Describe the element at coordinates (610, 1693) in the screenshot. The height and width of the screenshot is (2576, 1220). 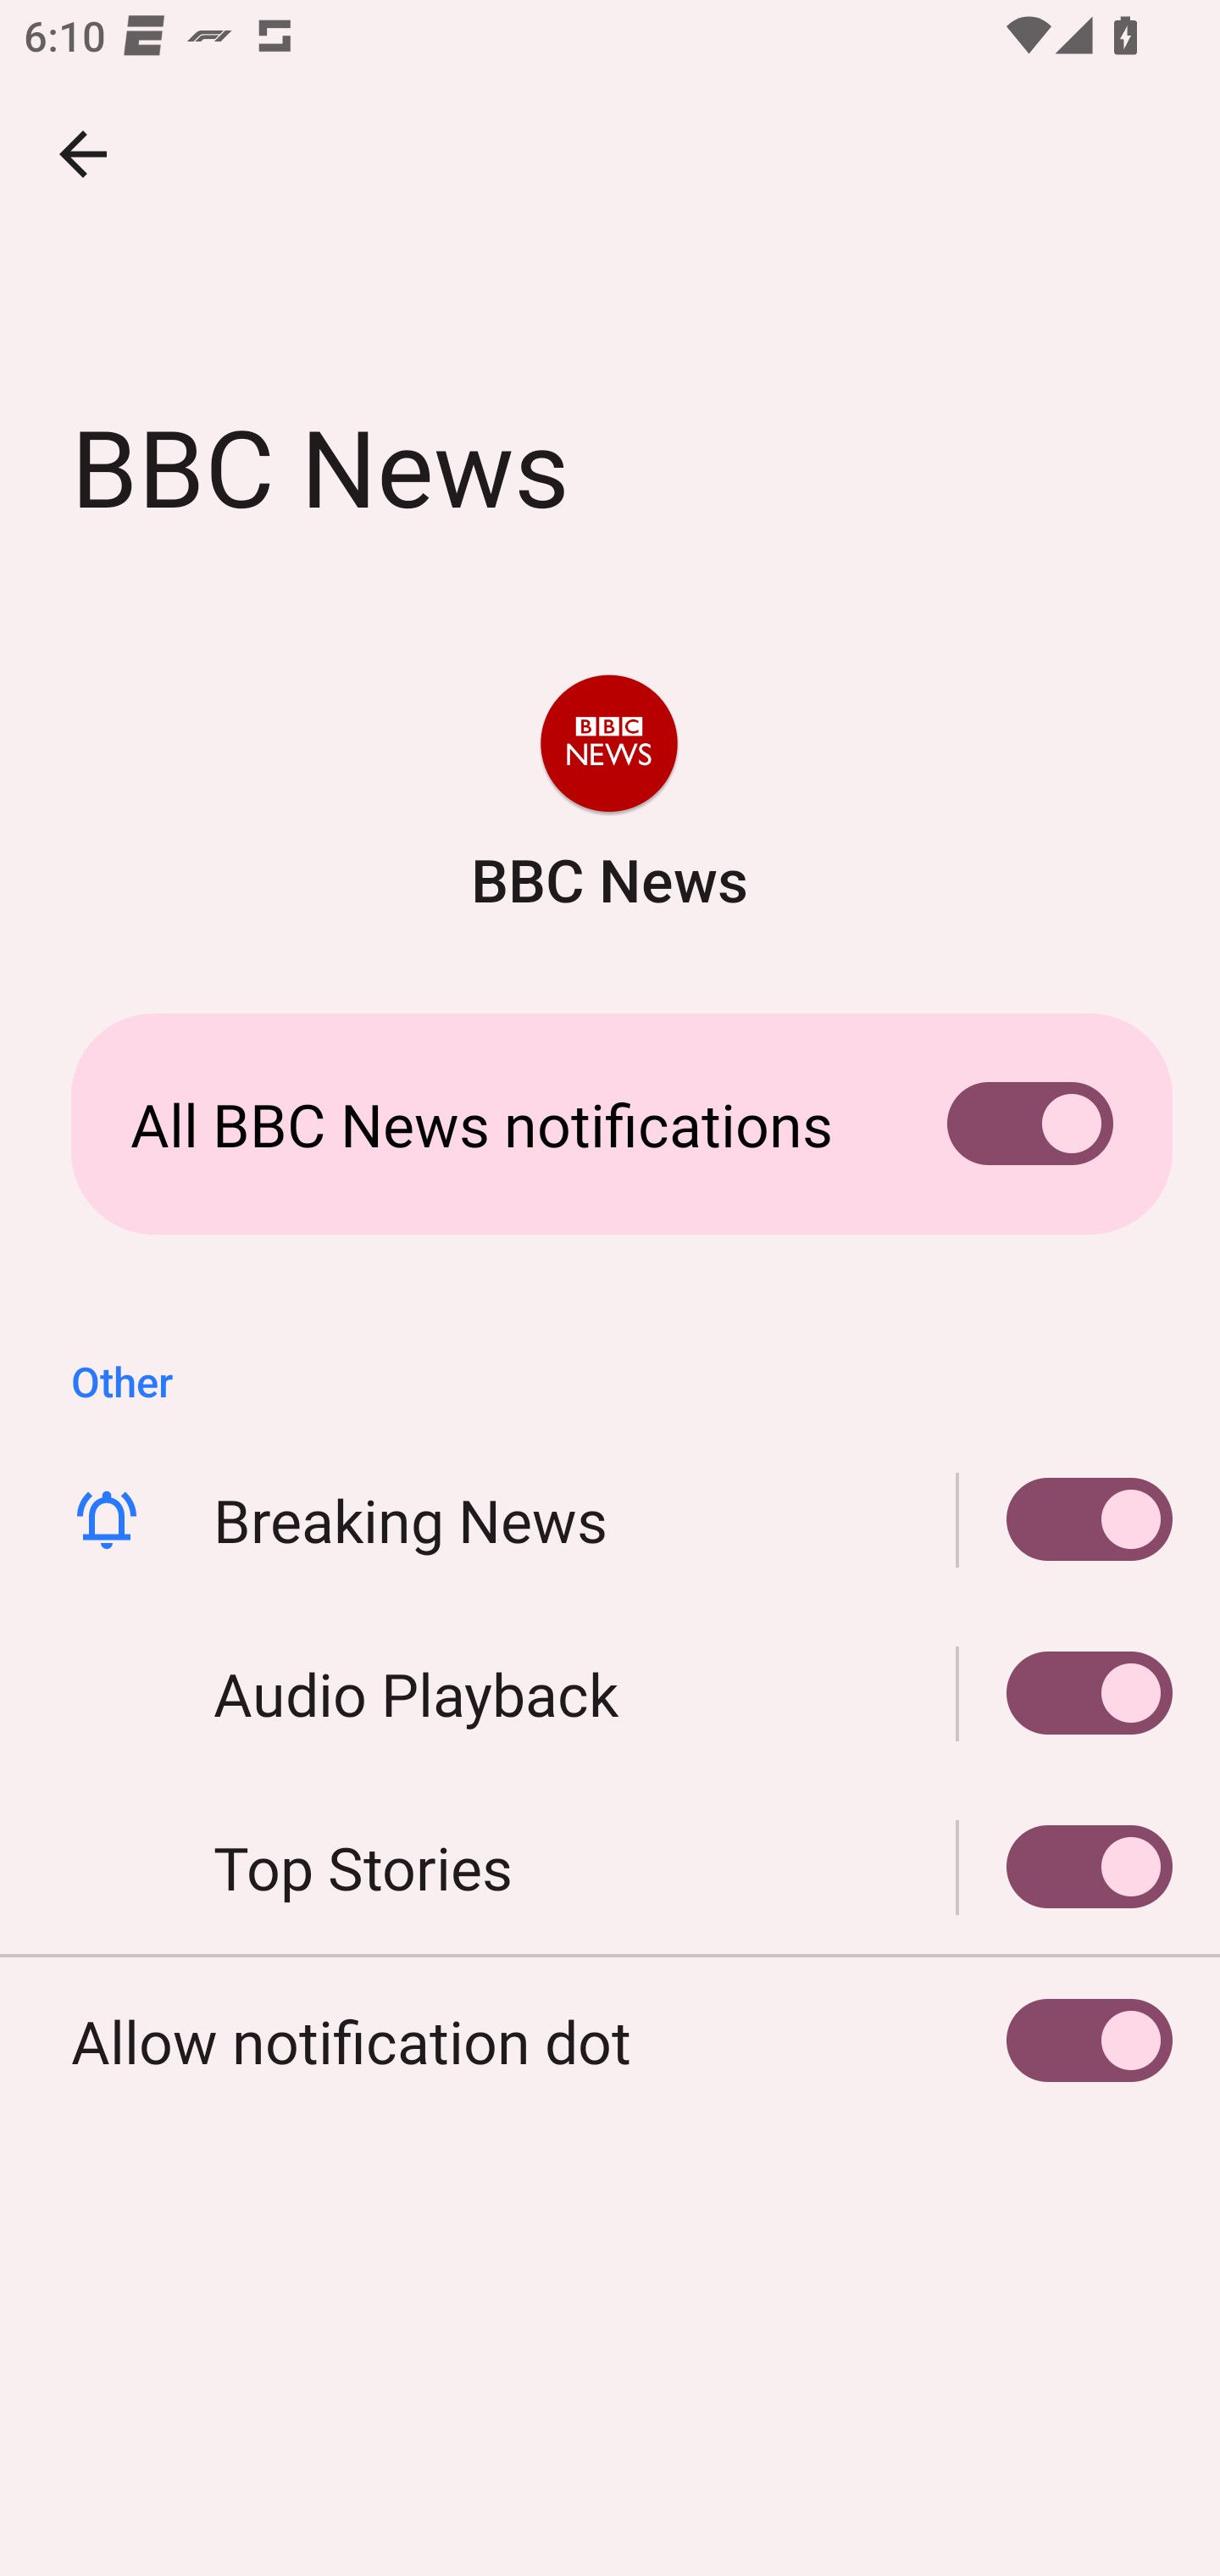
I see `Audio Playback` at that location.